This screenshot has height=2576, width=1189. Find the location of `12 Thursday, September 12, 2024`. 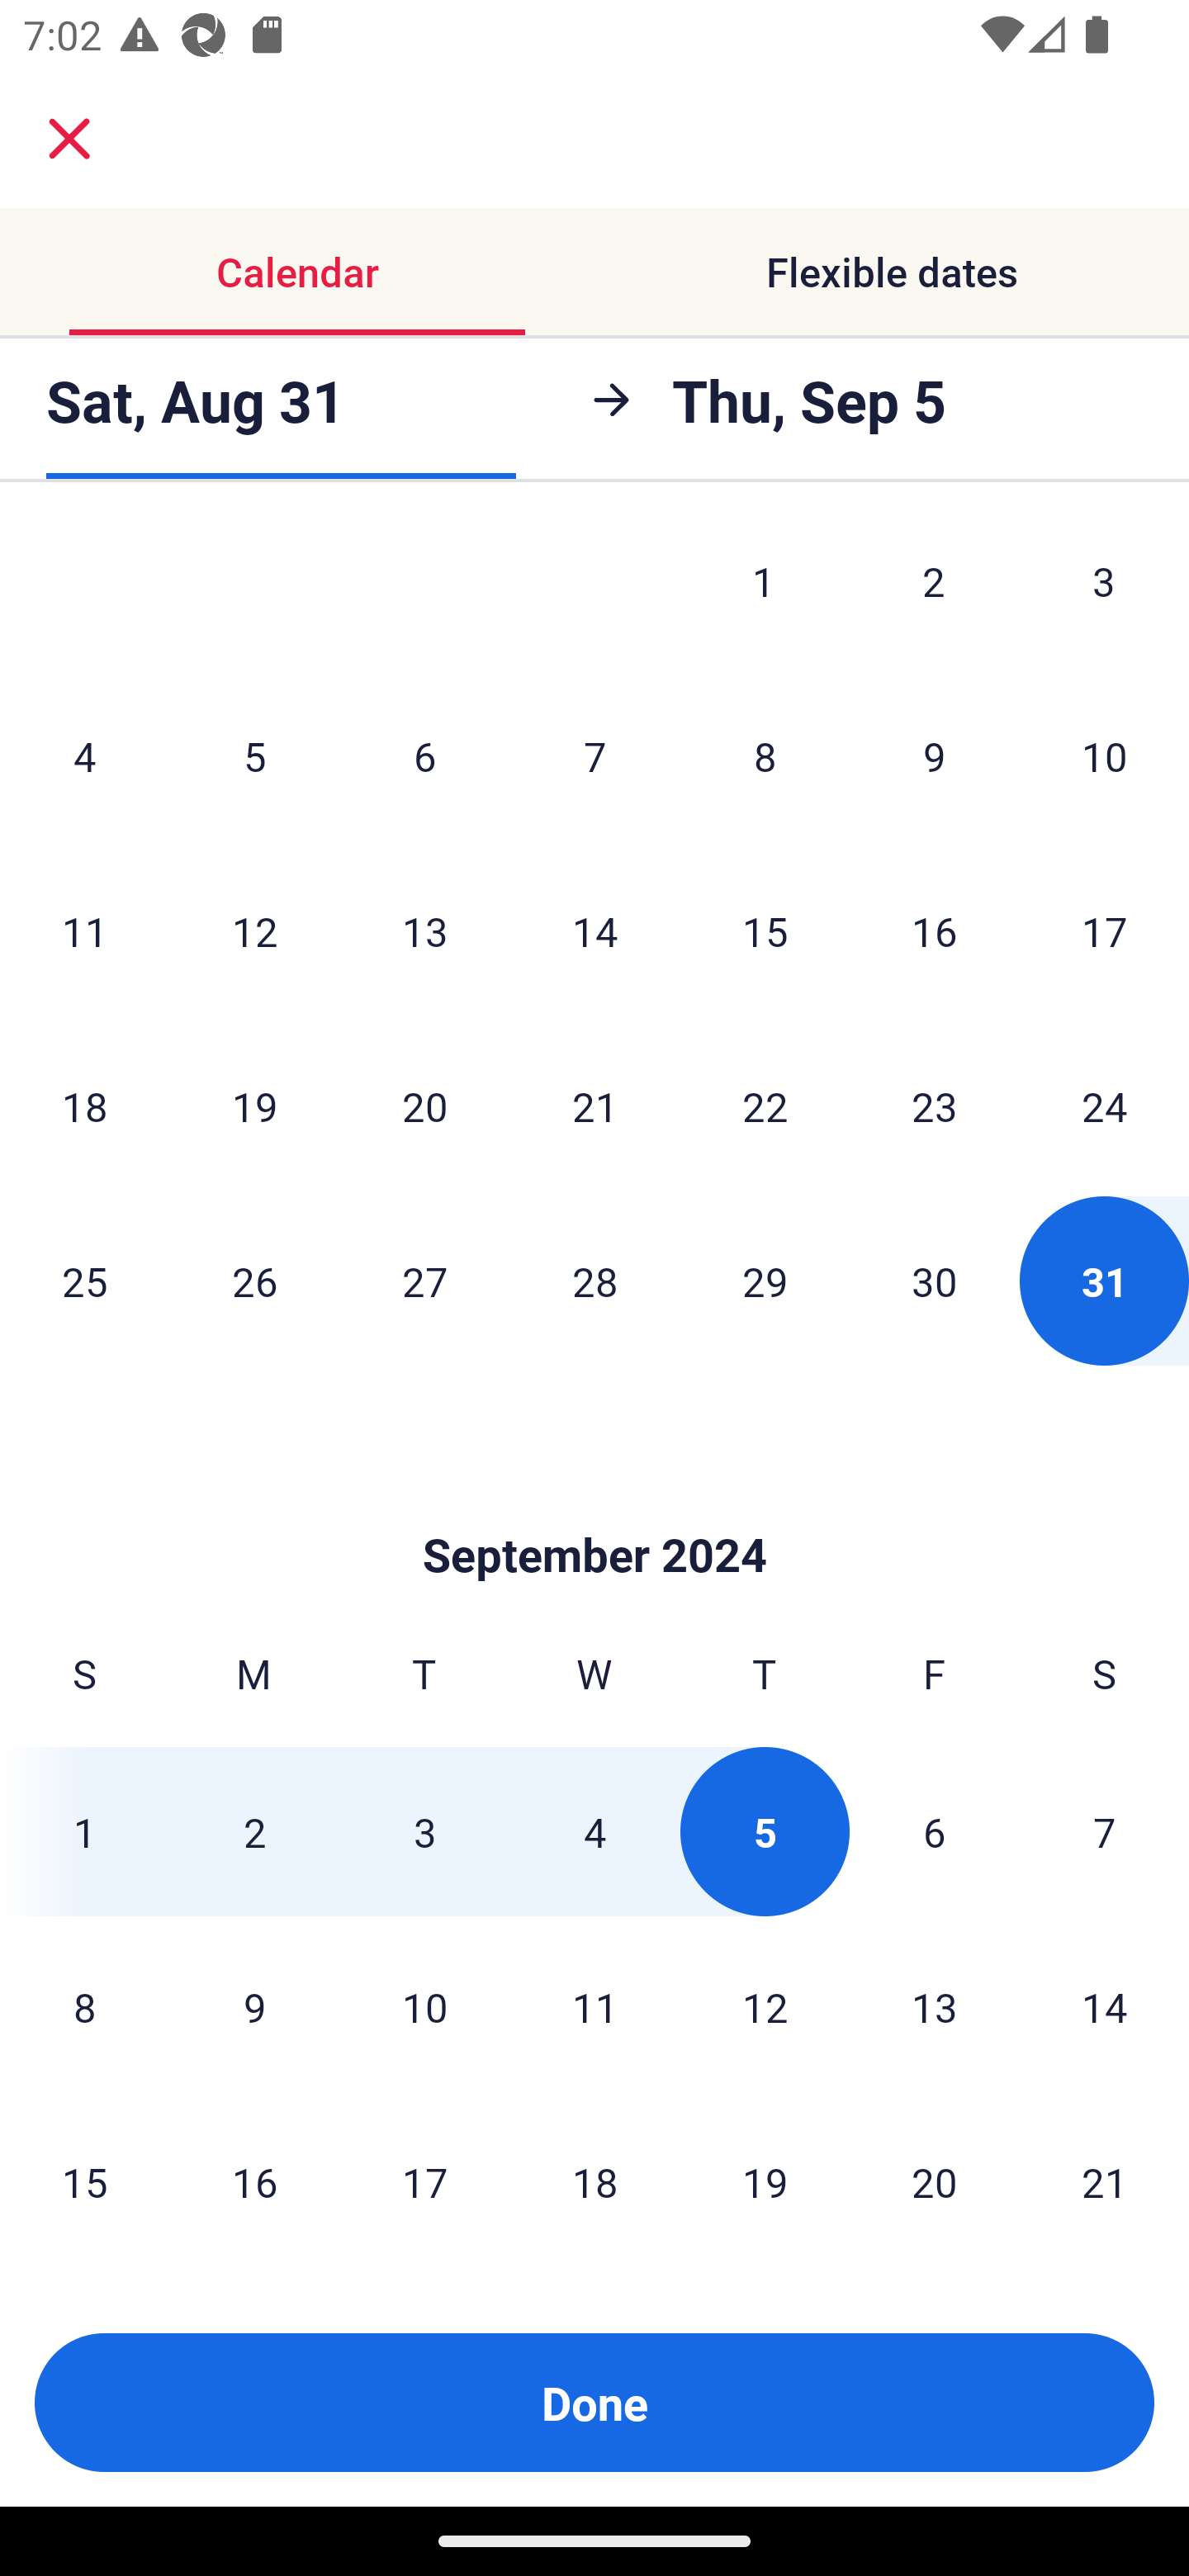

12 Thursday, September 12, 2024 is located at coordinates (765, 2006).